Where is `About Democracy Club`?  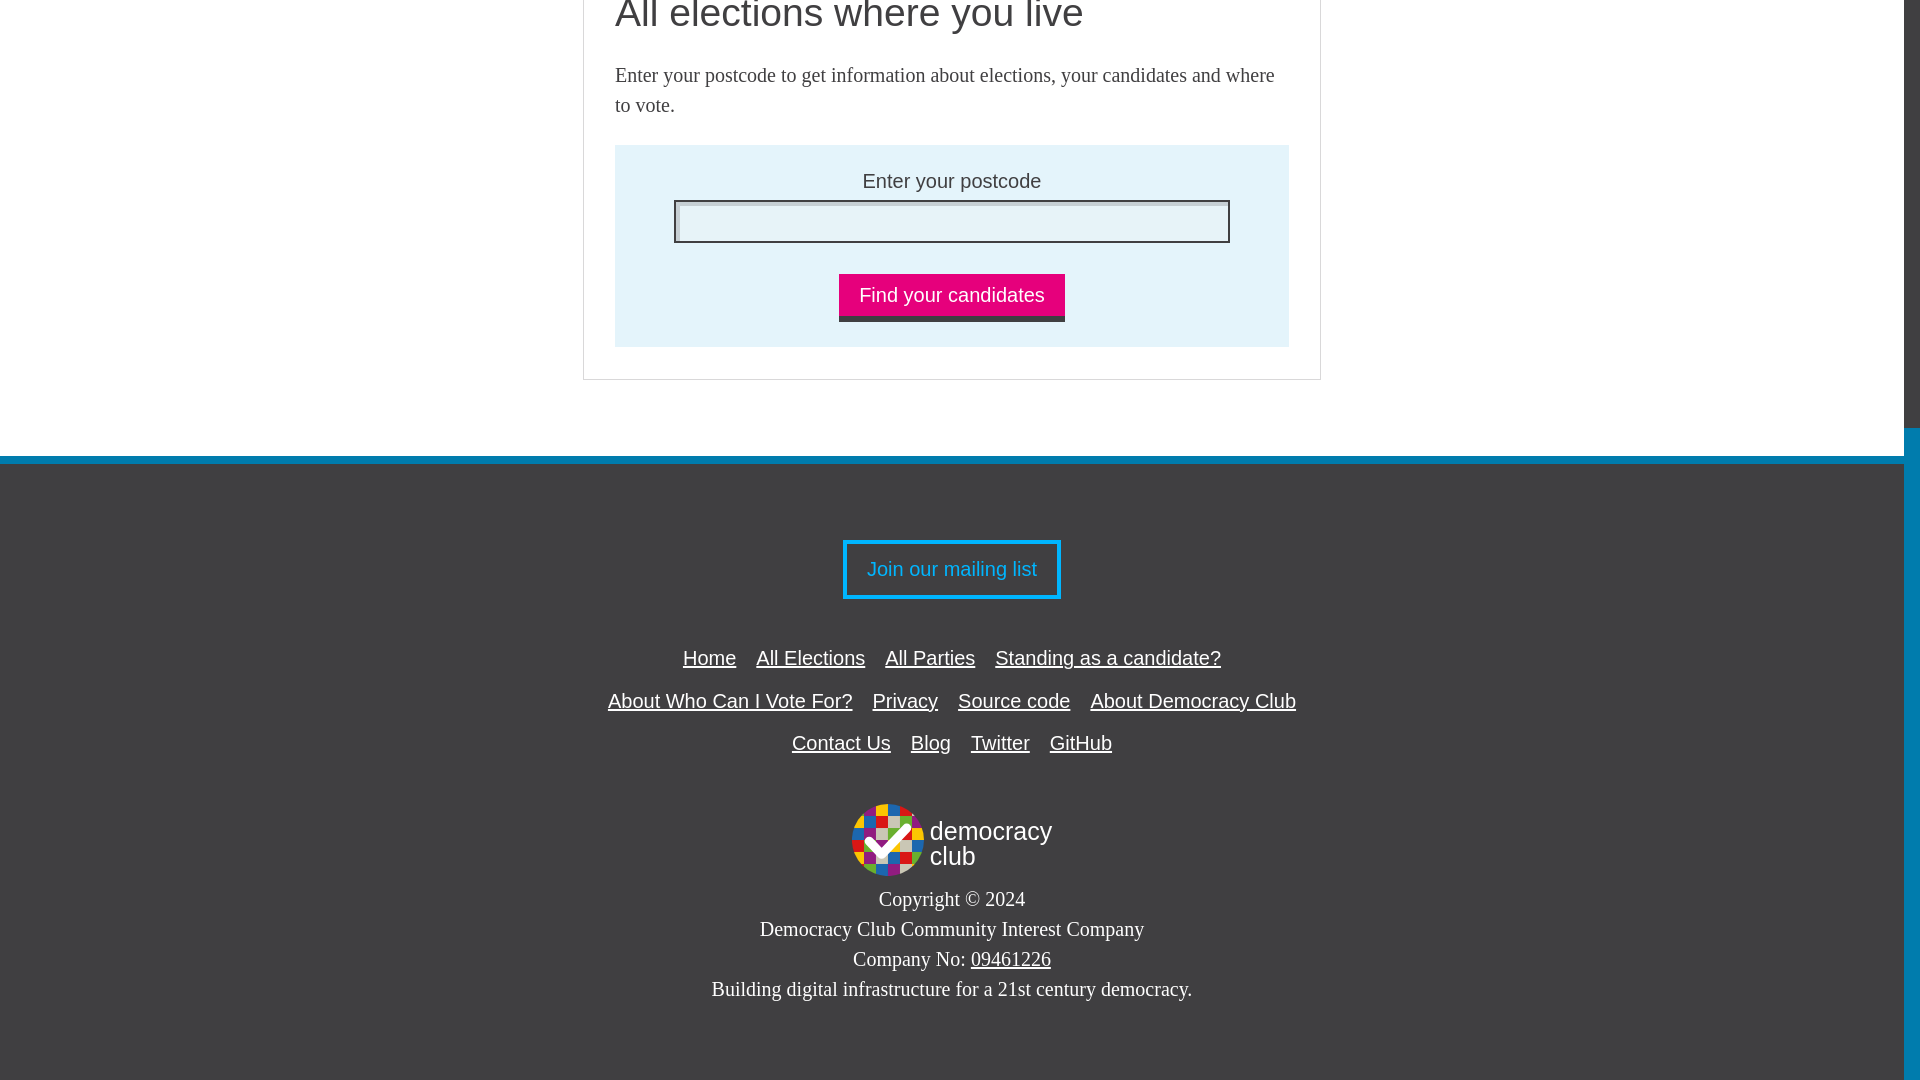
About Democracy Club is located at coordinates (1193, 700).